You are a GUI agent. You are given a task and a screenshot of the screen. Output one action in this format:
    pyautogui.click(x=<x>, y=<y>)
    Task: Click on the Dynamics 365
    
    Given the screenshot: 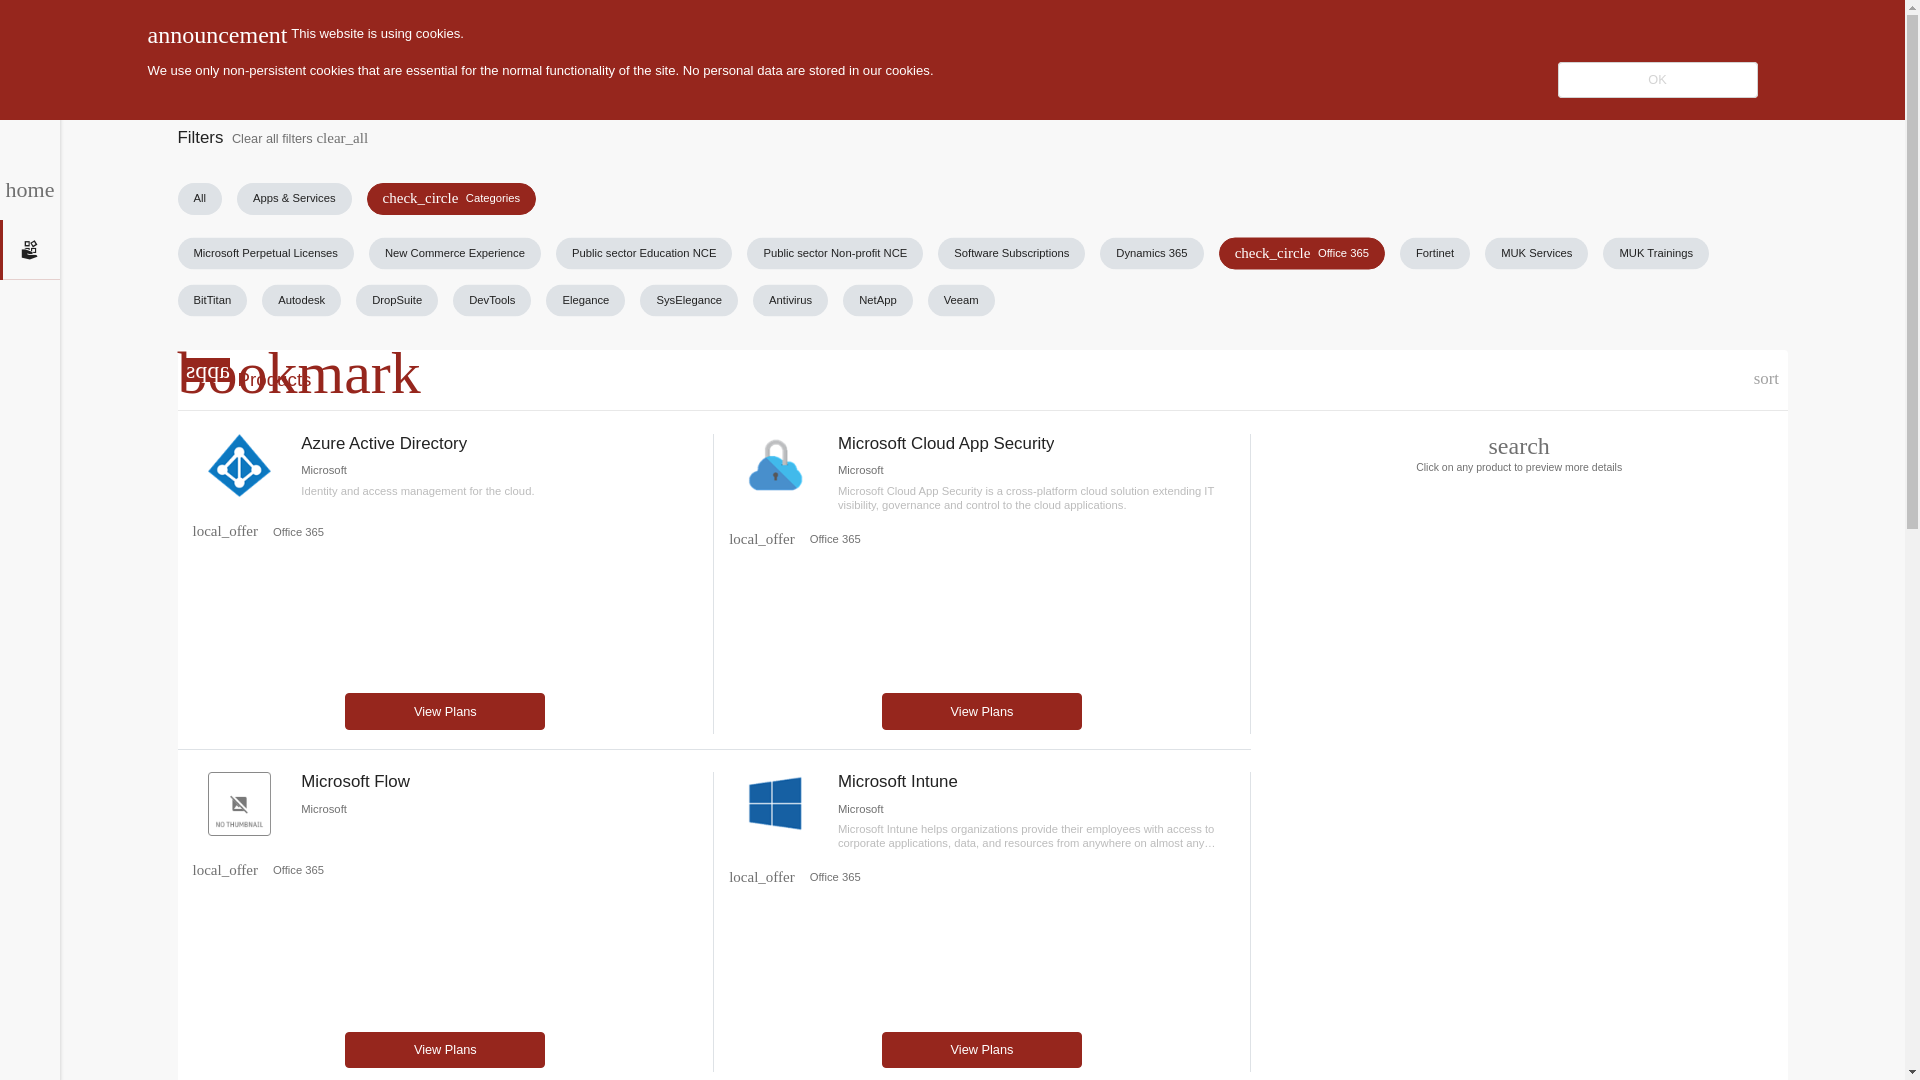 What is the action you would take?
    pyautogui.click(x=224, y=530)
    